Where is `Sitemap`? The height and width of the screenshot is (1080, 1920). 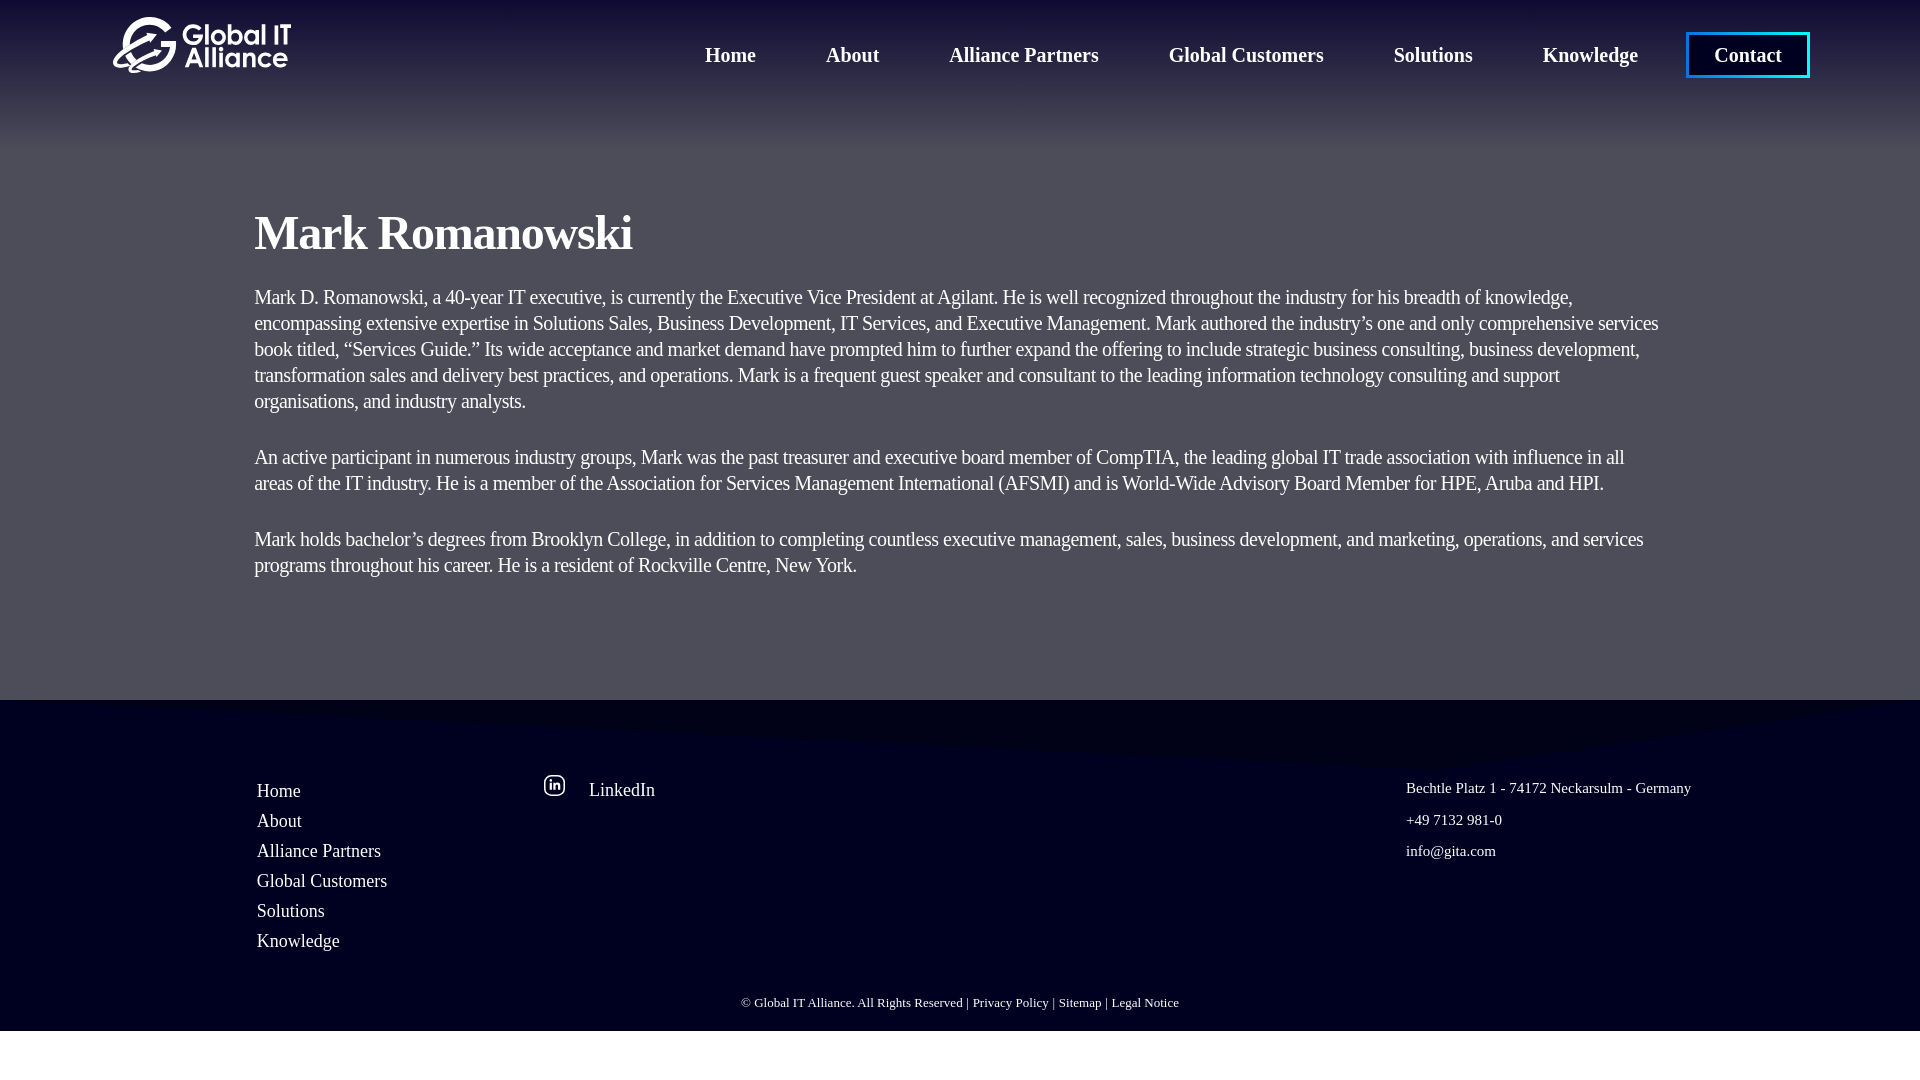 Sitemap is located at coordinates (1075, 1003).